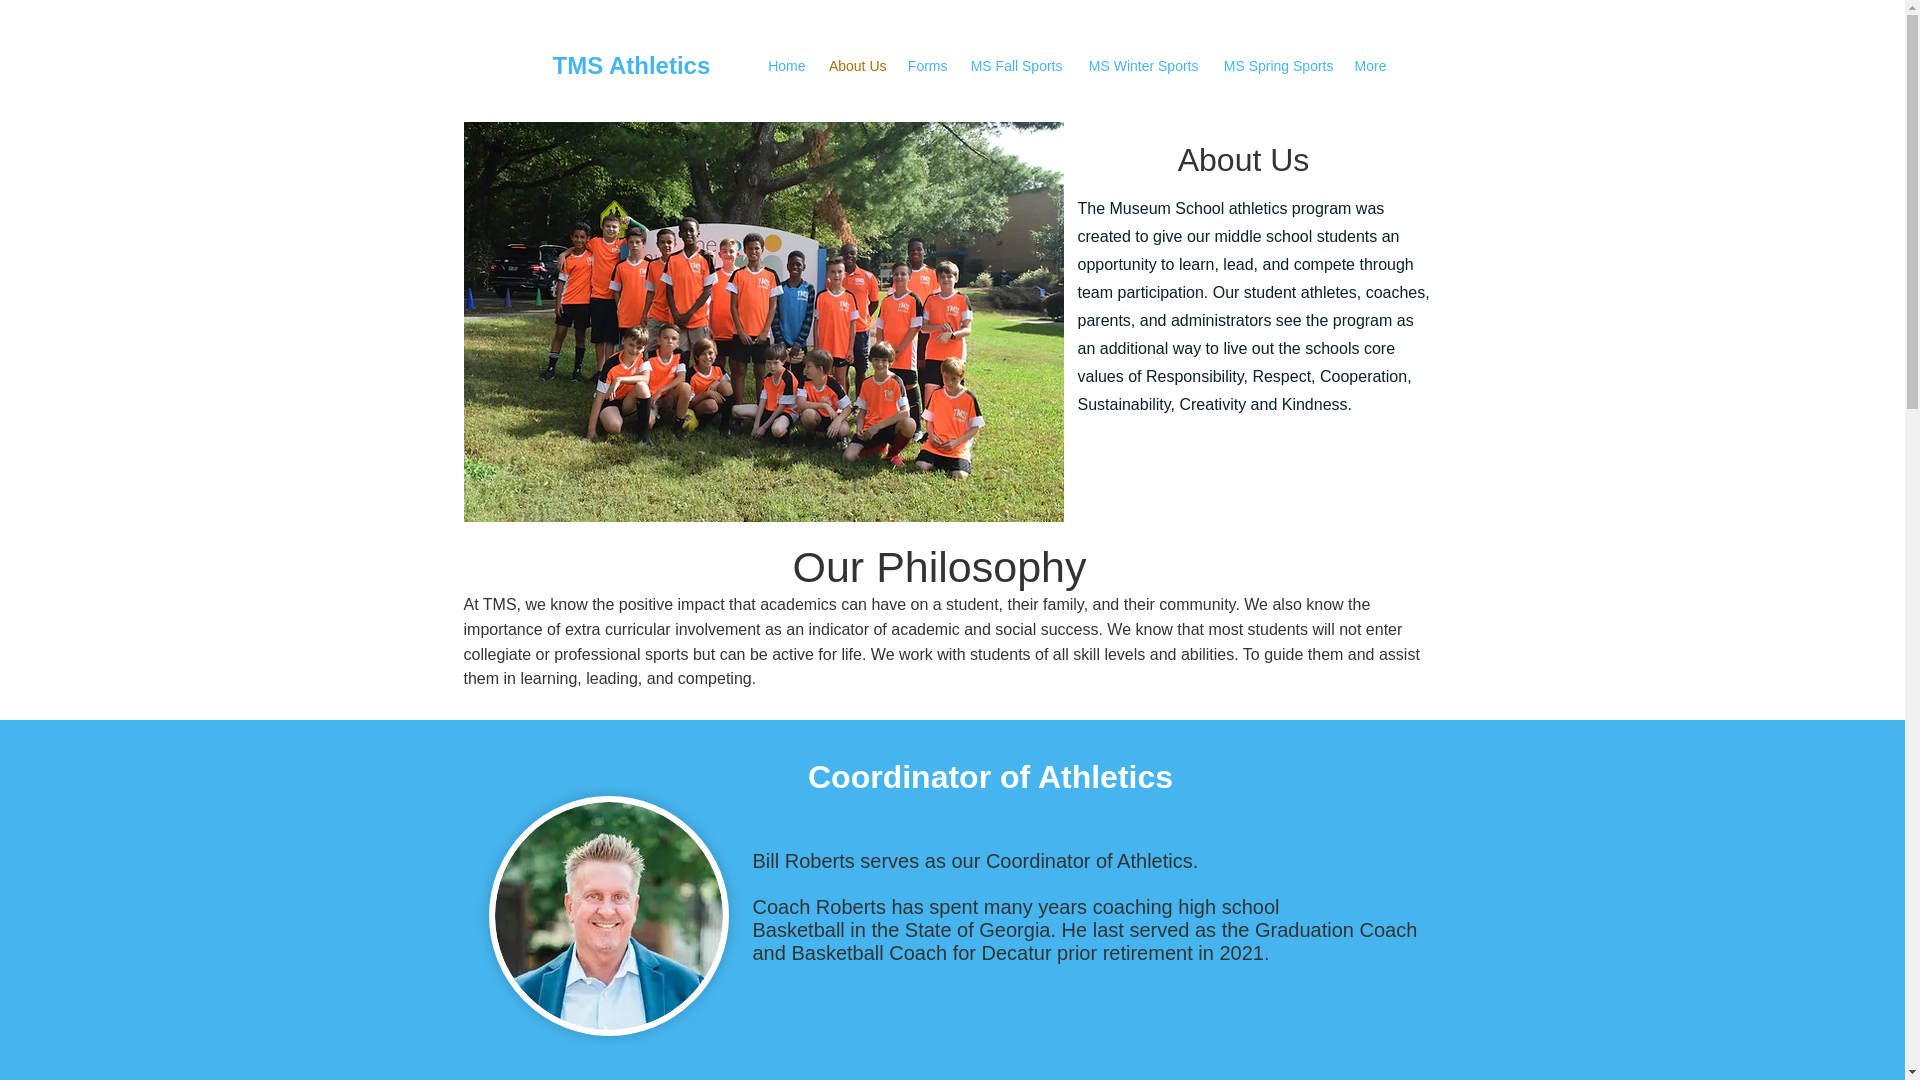  Describe the element at coordinates (1139, 66) in the screenshot. I see `MS Winter Sports` at that location.